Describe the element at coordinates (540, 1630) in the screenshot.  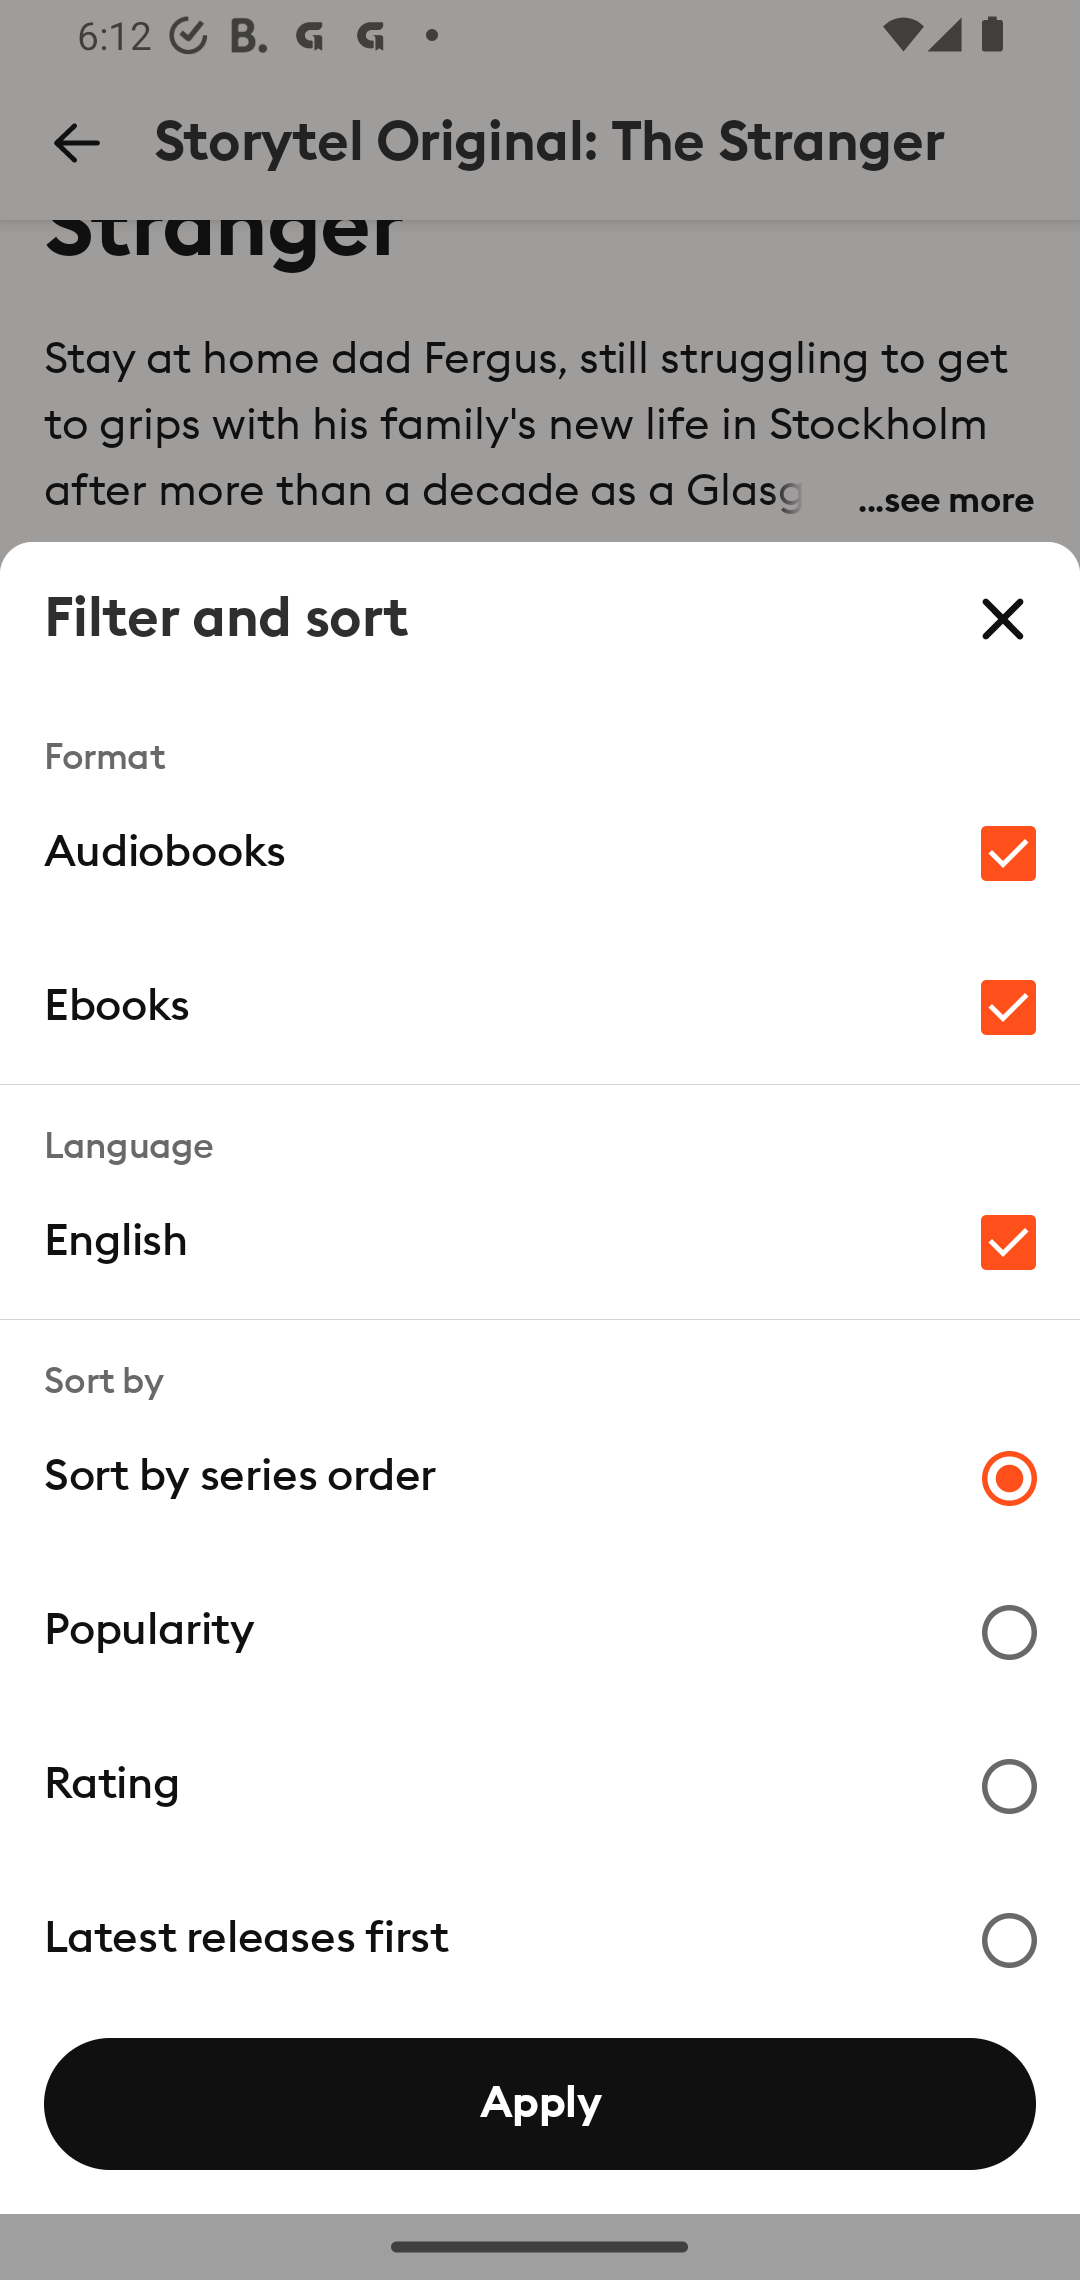
I see `Popularity` at that location.